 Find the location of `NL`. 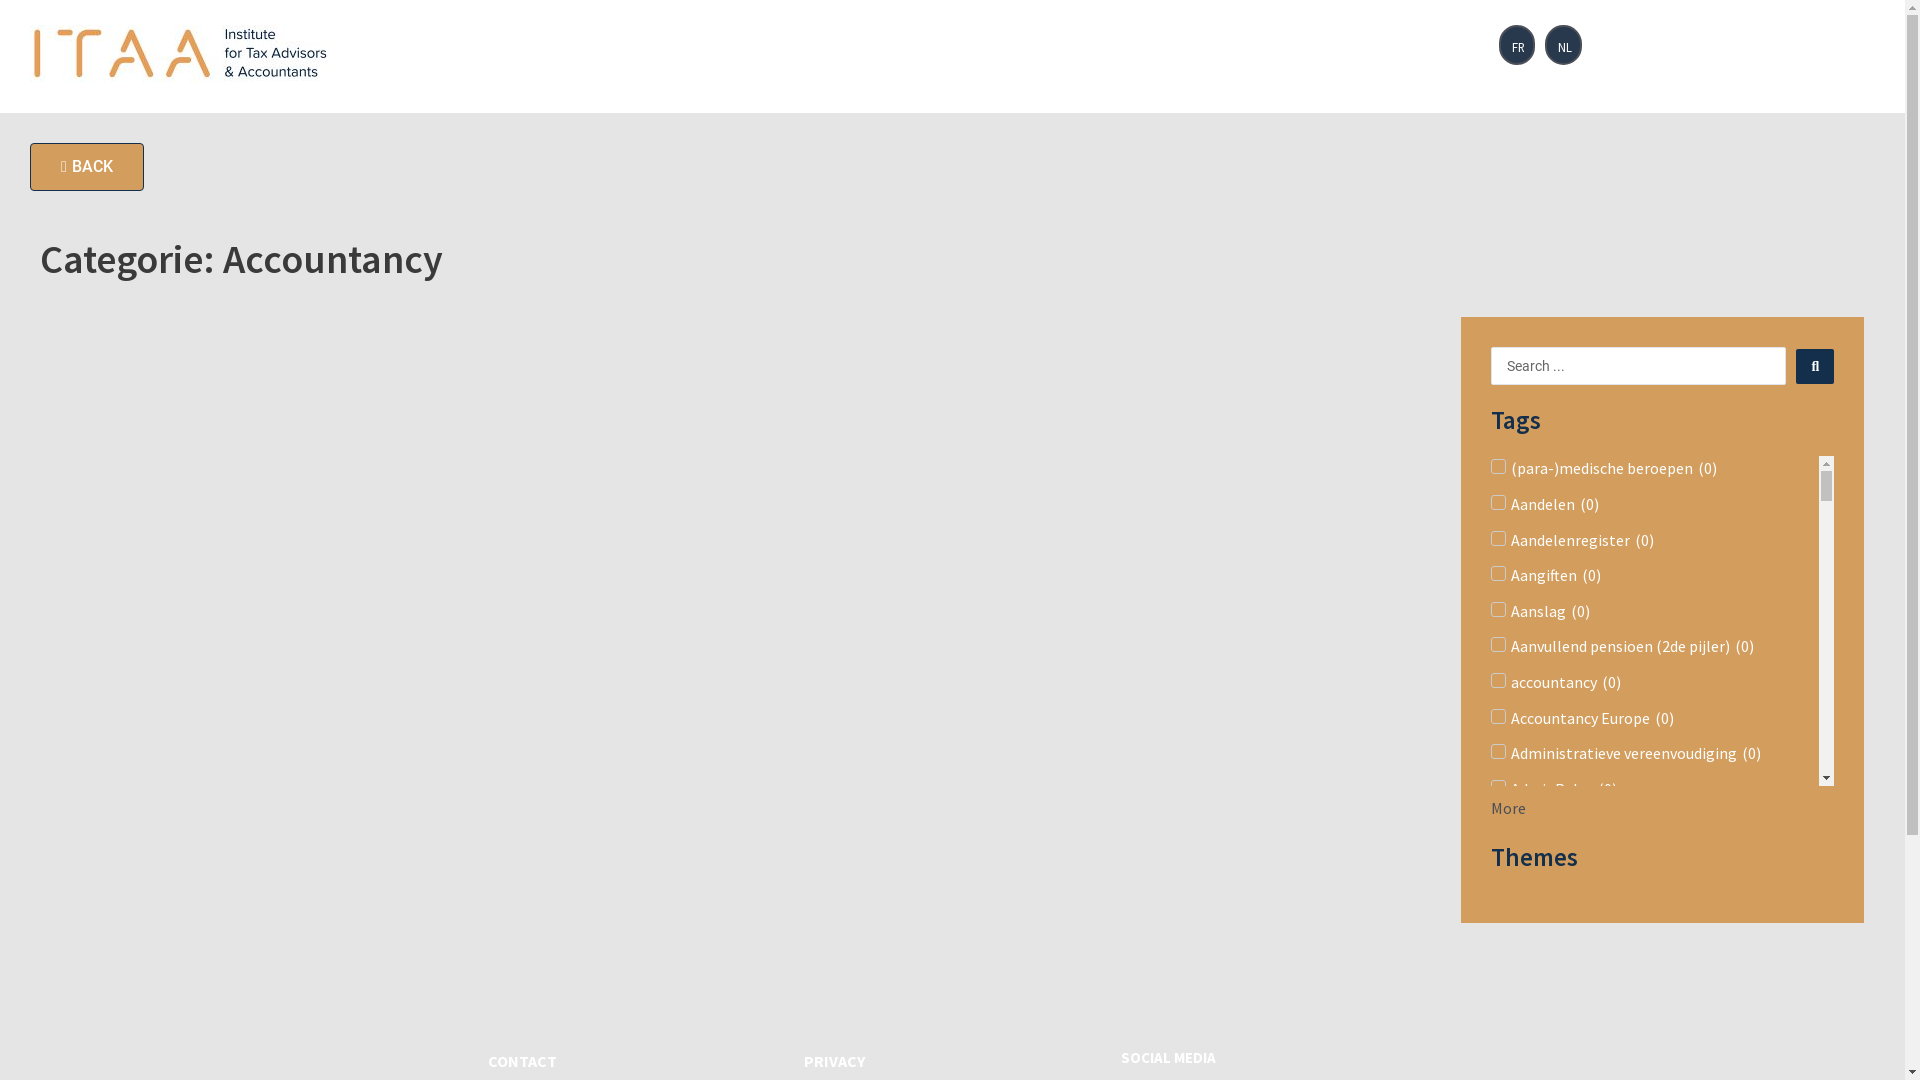

NL is located at coordinates (1564, 45).